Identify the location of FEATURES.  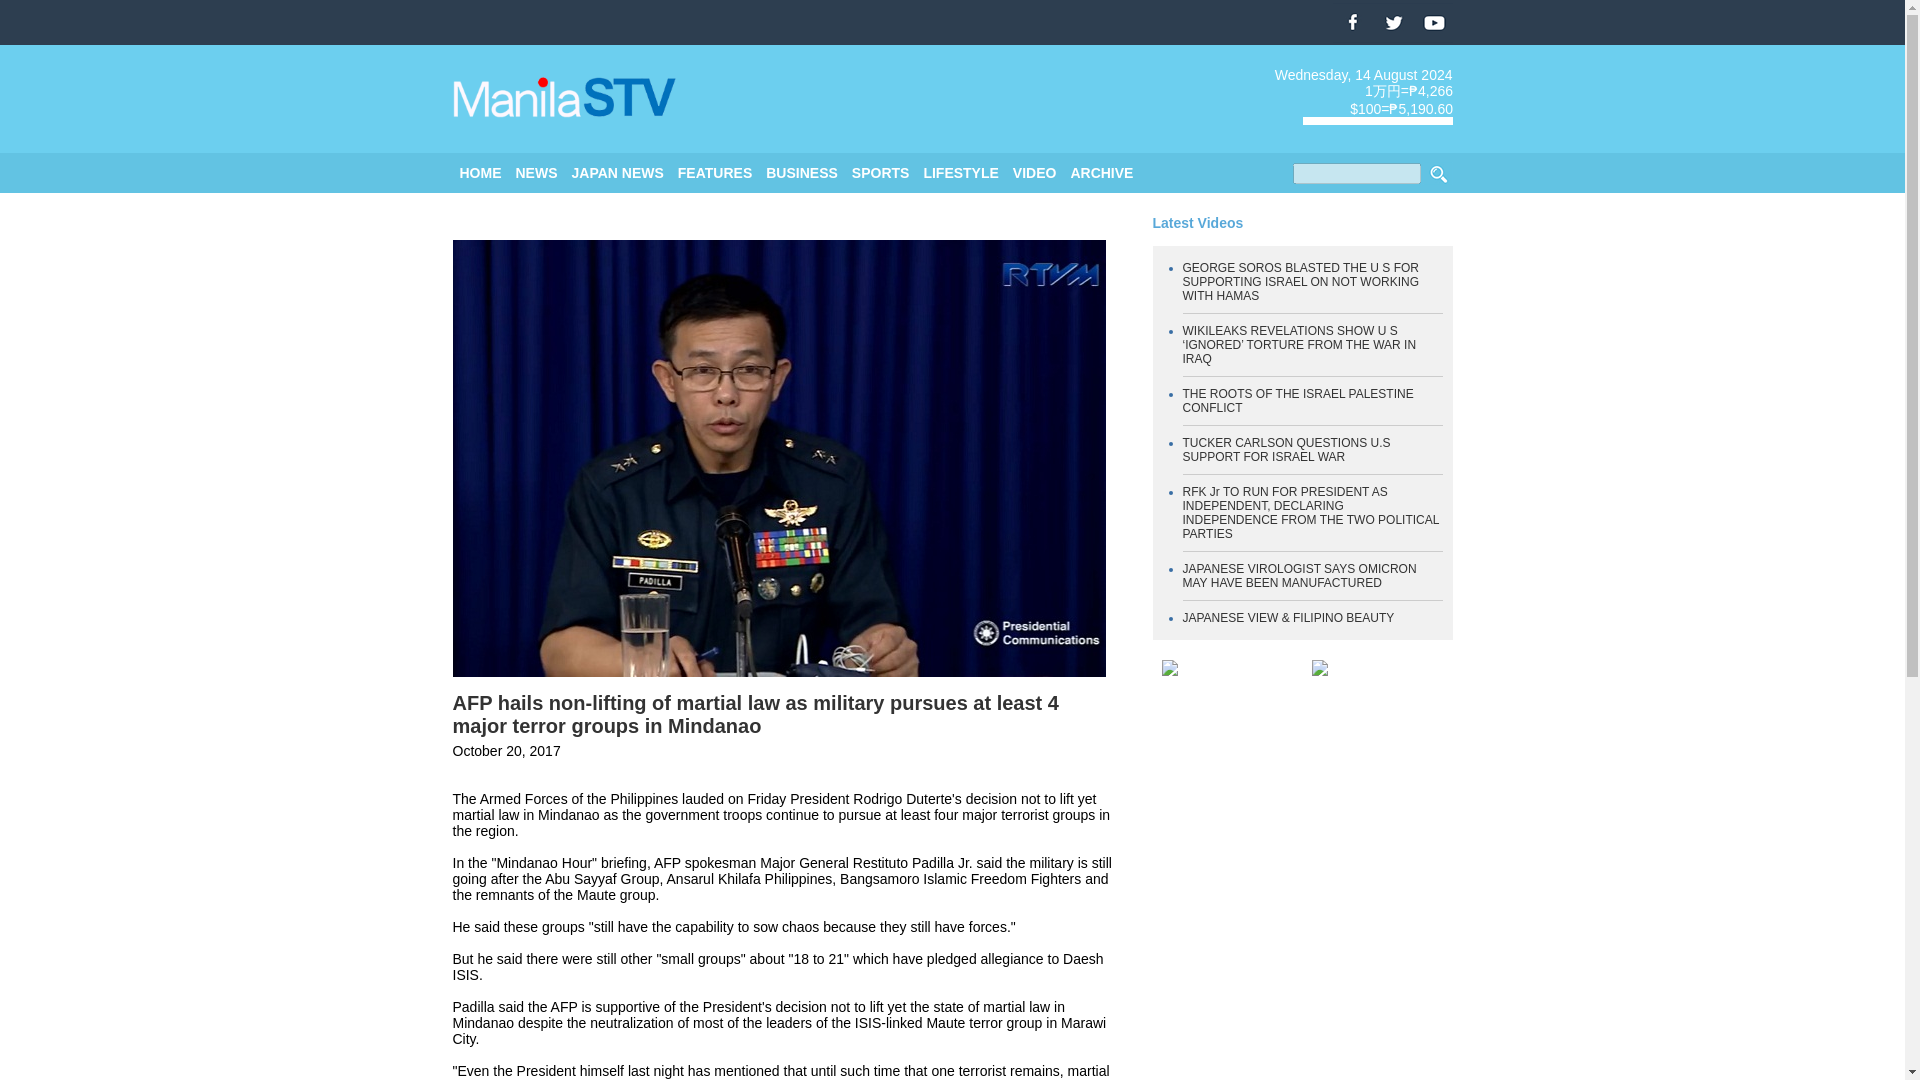
(714, 173).